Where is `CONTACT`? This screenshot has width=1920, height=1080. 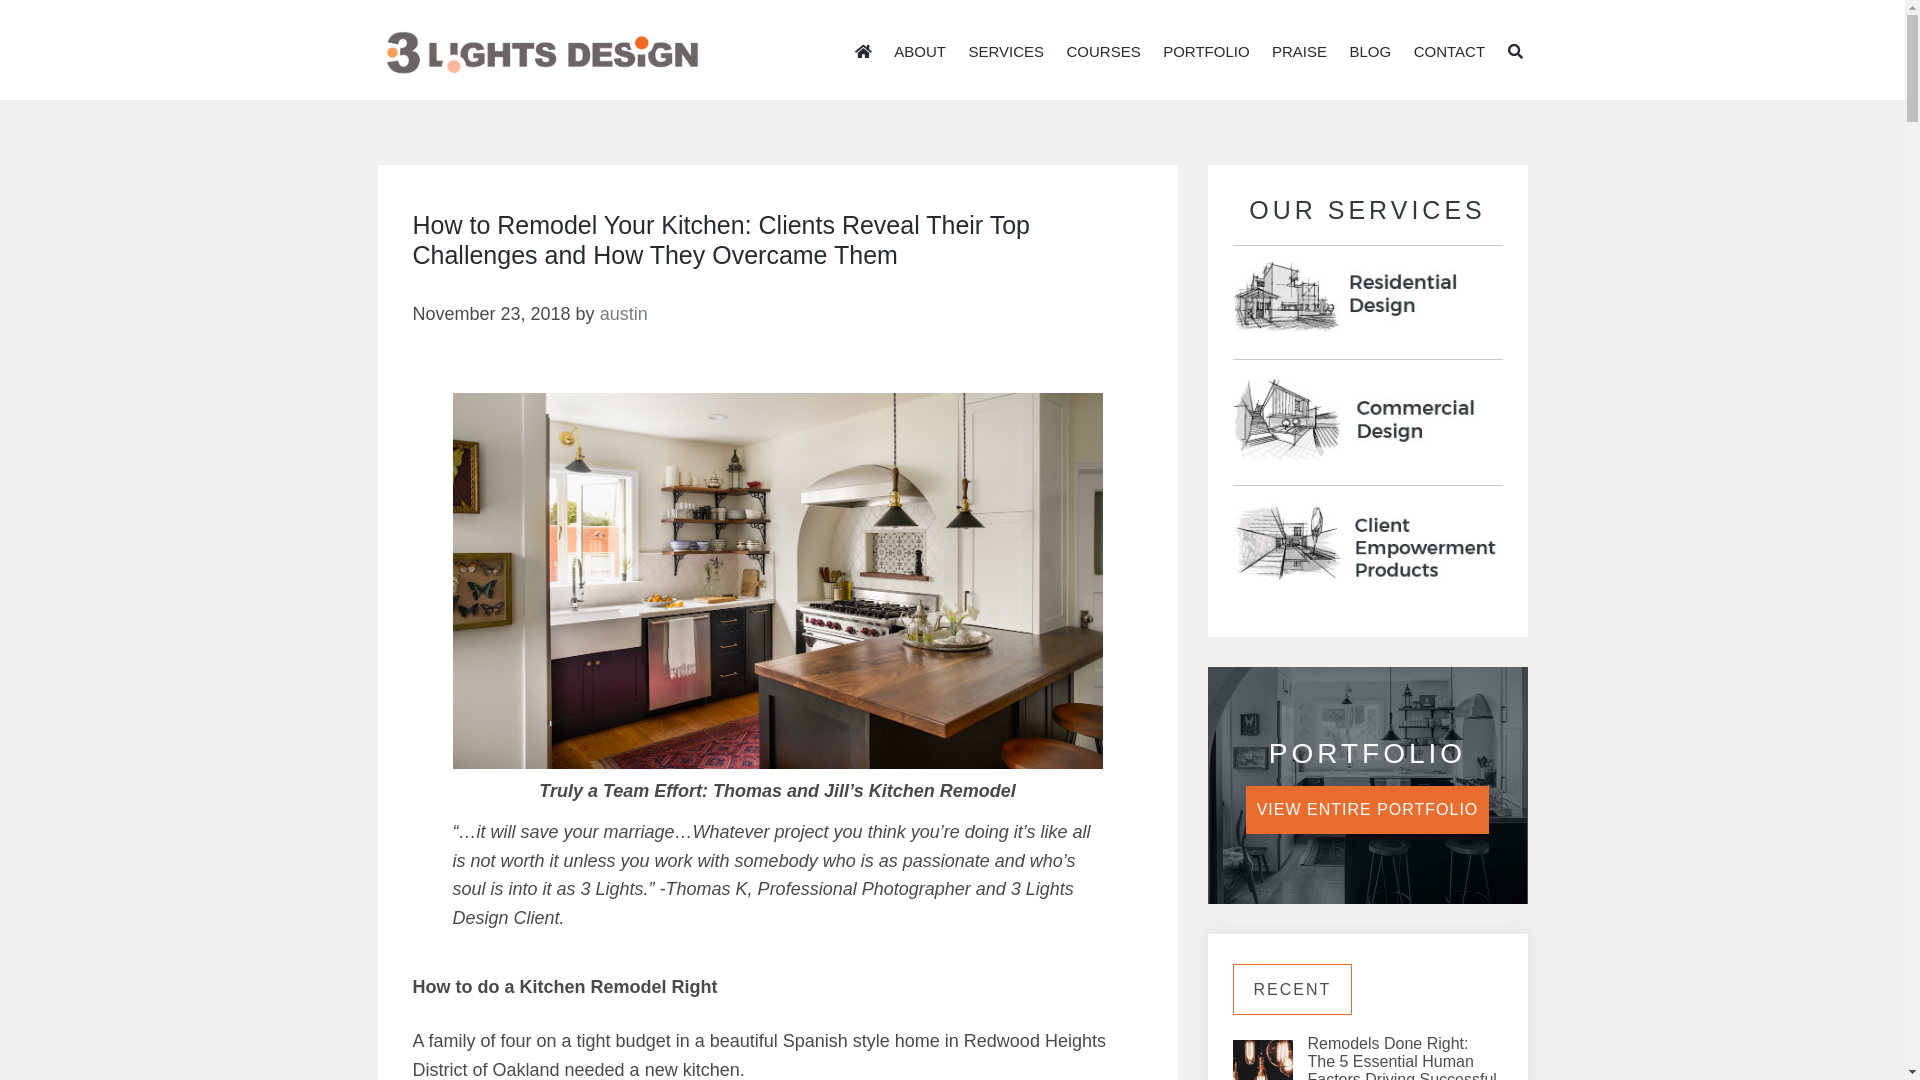 CONTACT is located at coordinates (1450, 48).